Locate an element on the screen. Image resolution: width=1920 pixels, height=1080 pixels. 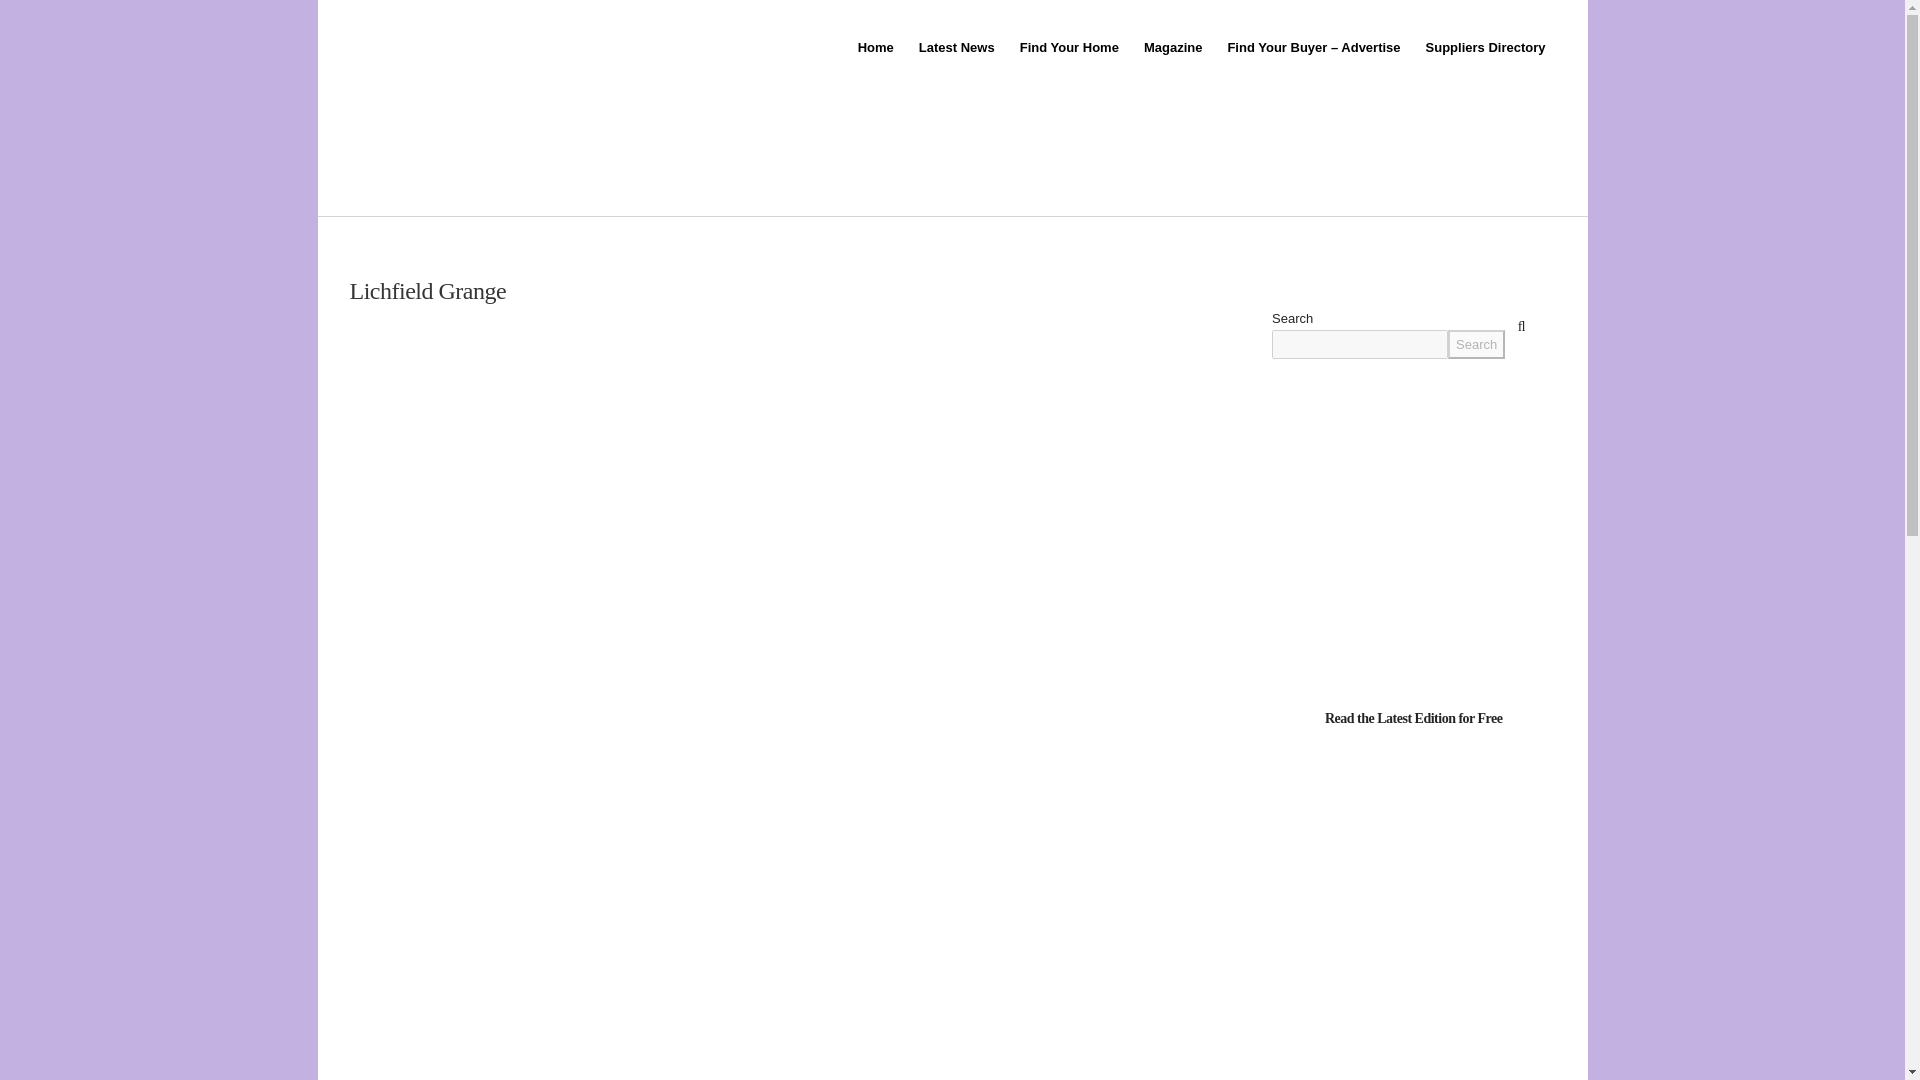
Magazine is located at coordinates (1172, 48).